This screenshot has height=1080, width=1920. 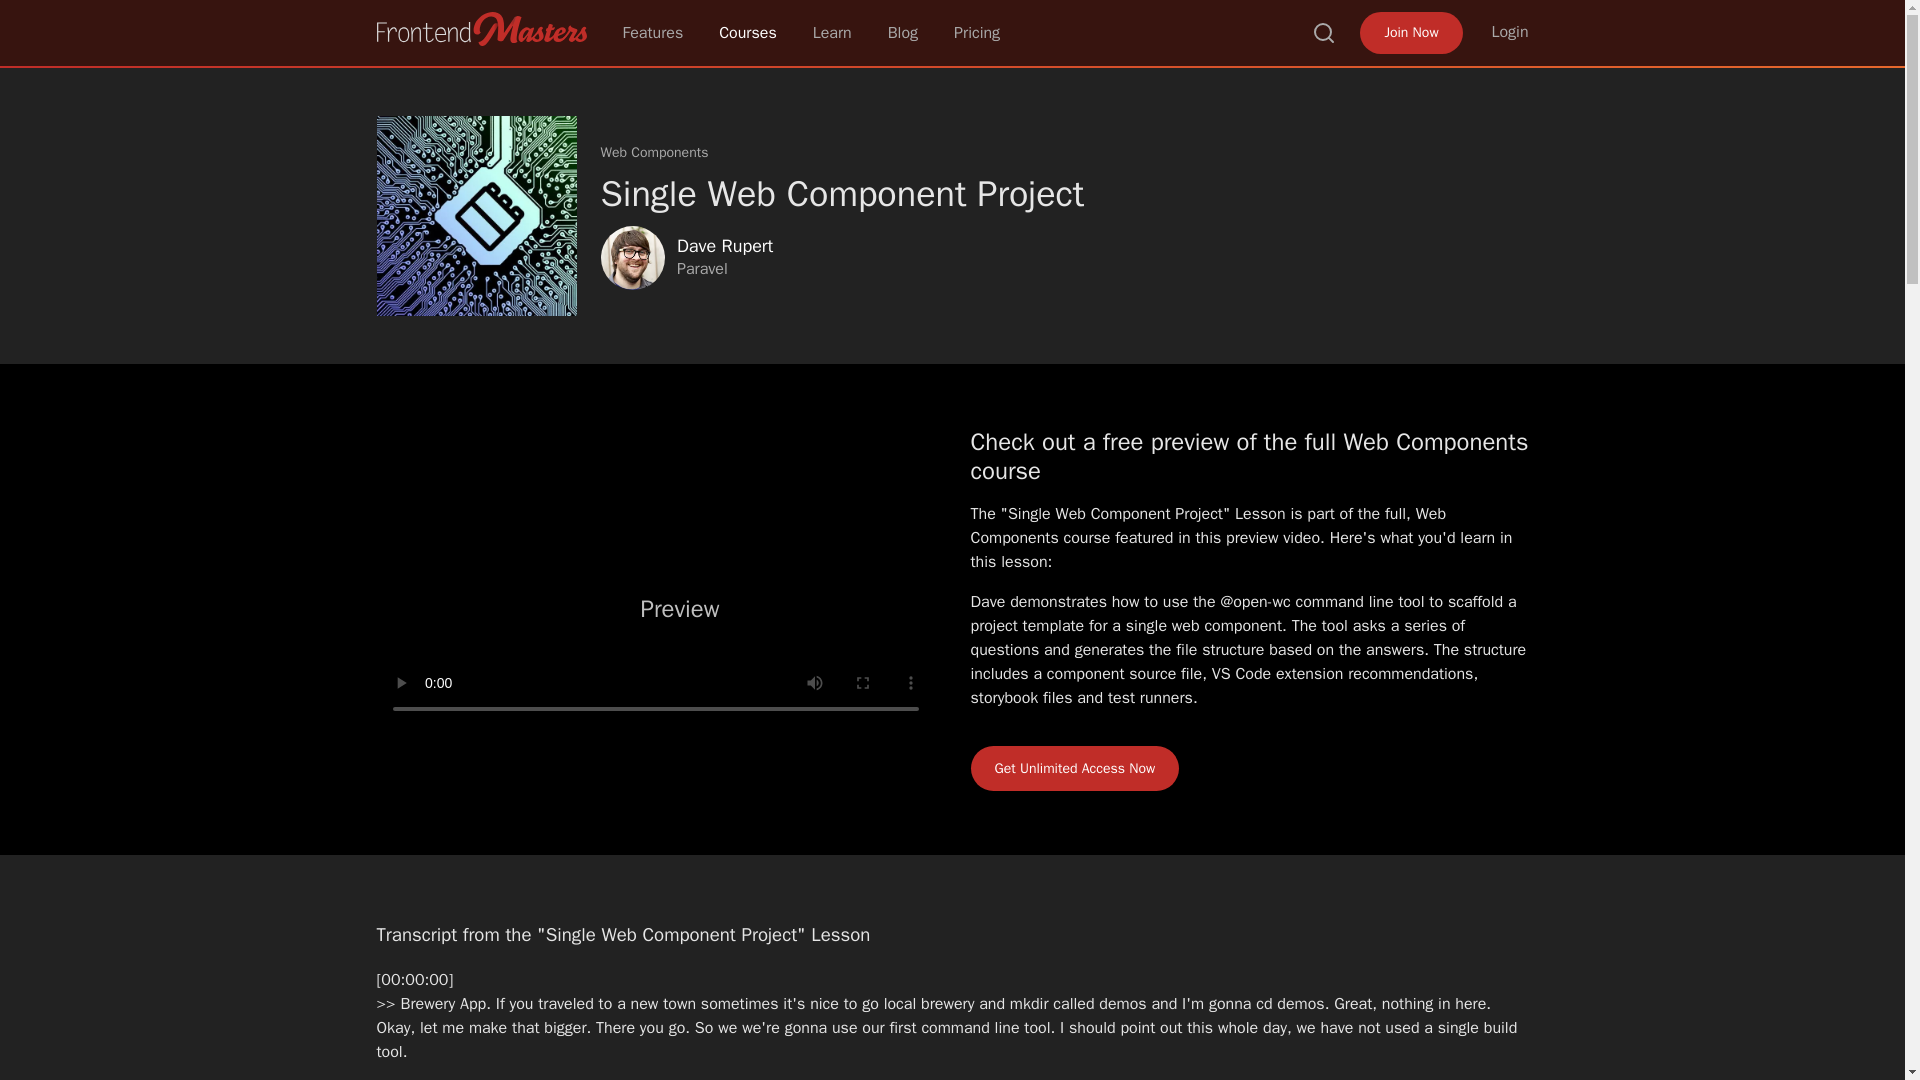 I want to click on Pricing, so click(x=977, y=32).